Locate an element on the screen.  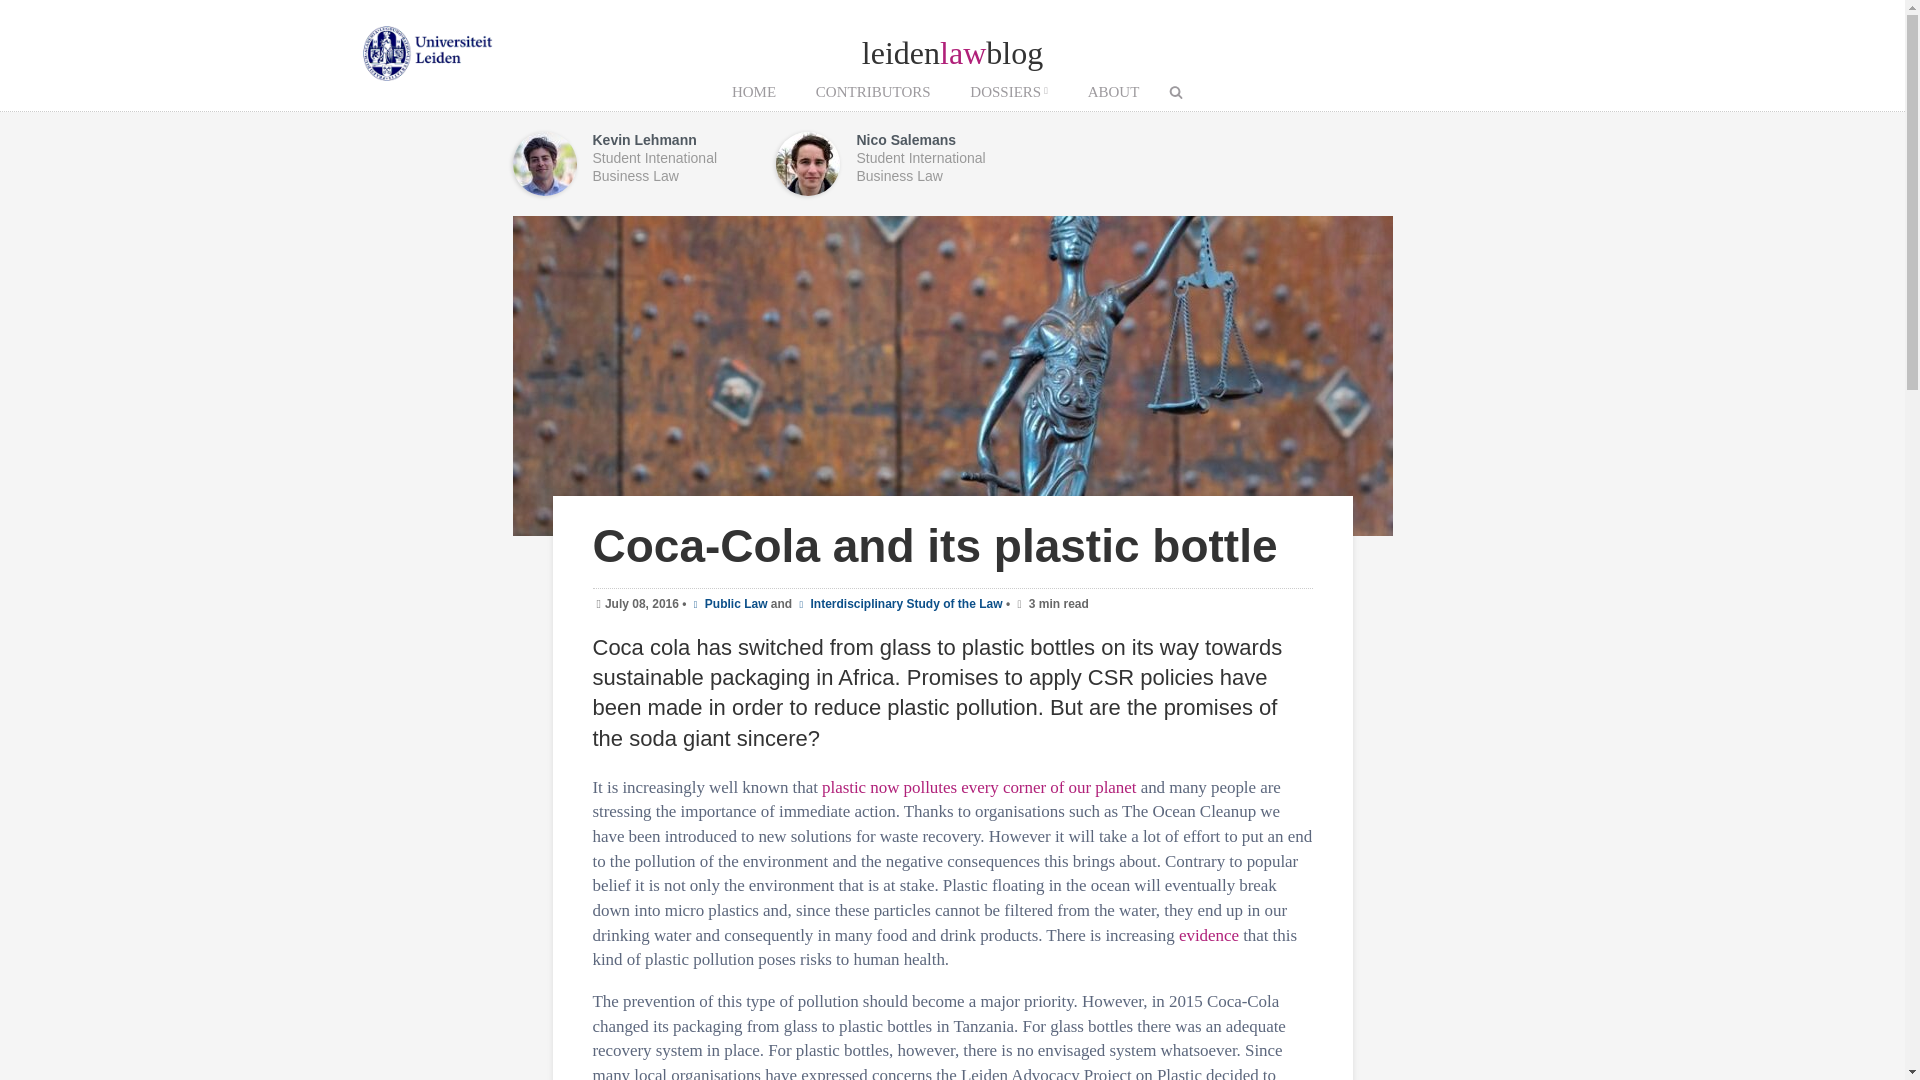
Public Law is located at coordinates (728, 604).